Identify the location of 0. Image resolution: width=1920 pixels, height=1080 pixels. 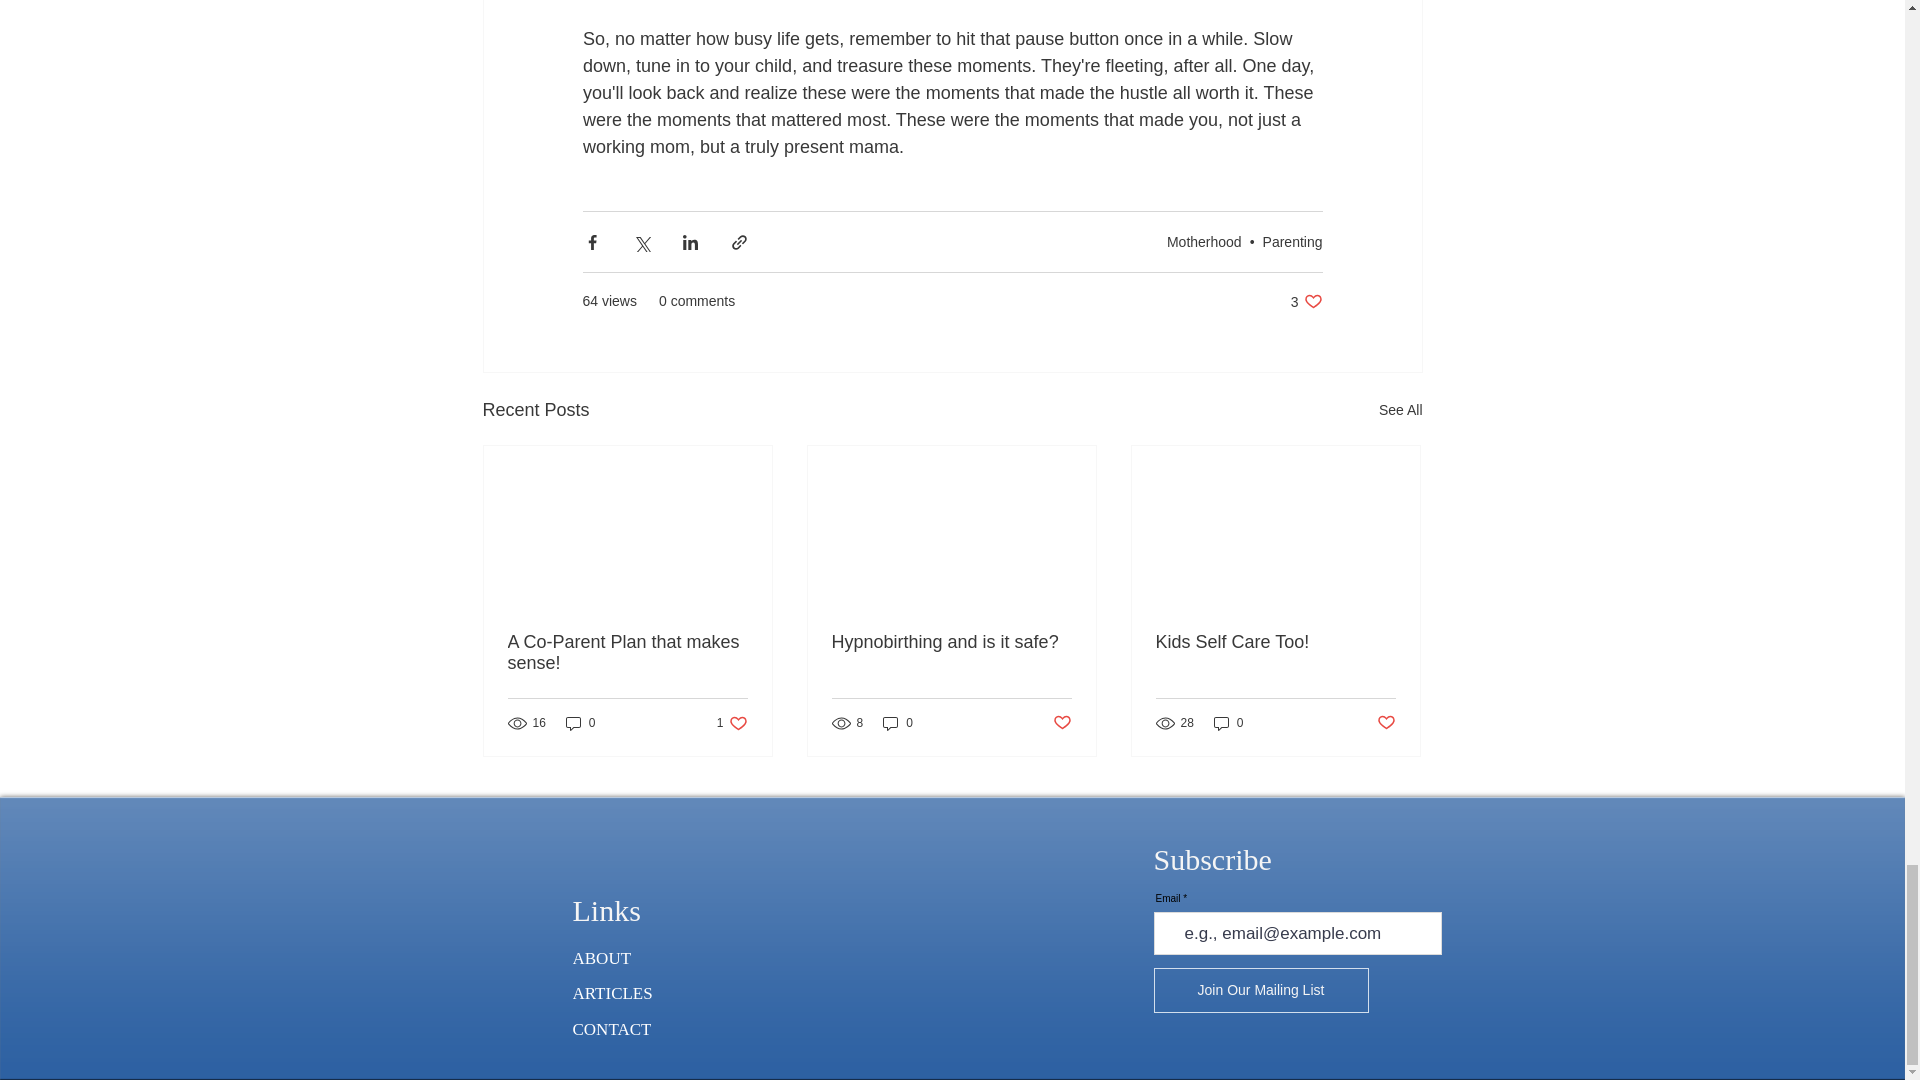
(1228, 723).